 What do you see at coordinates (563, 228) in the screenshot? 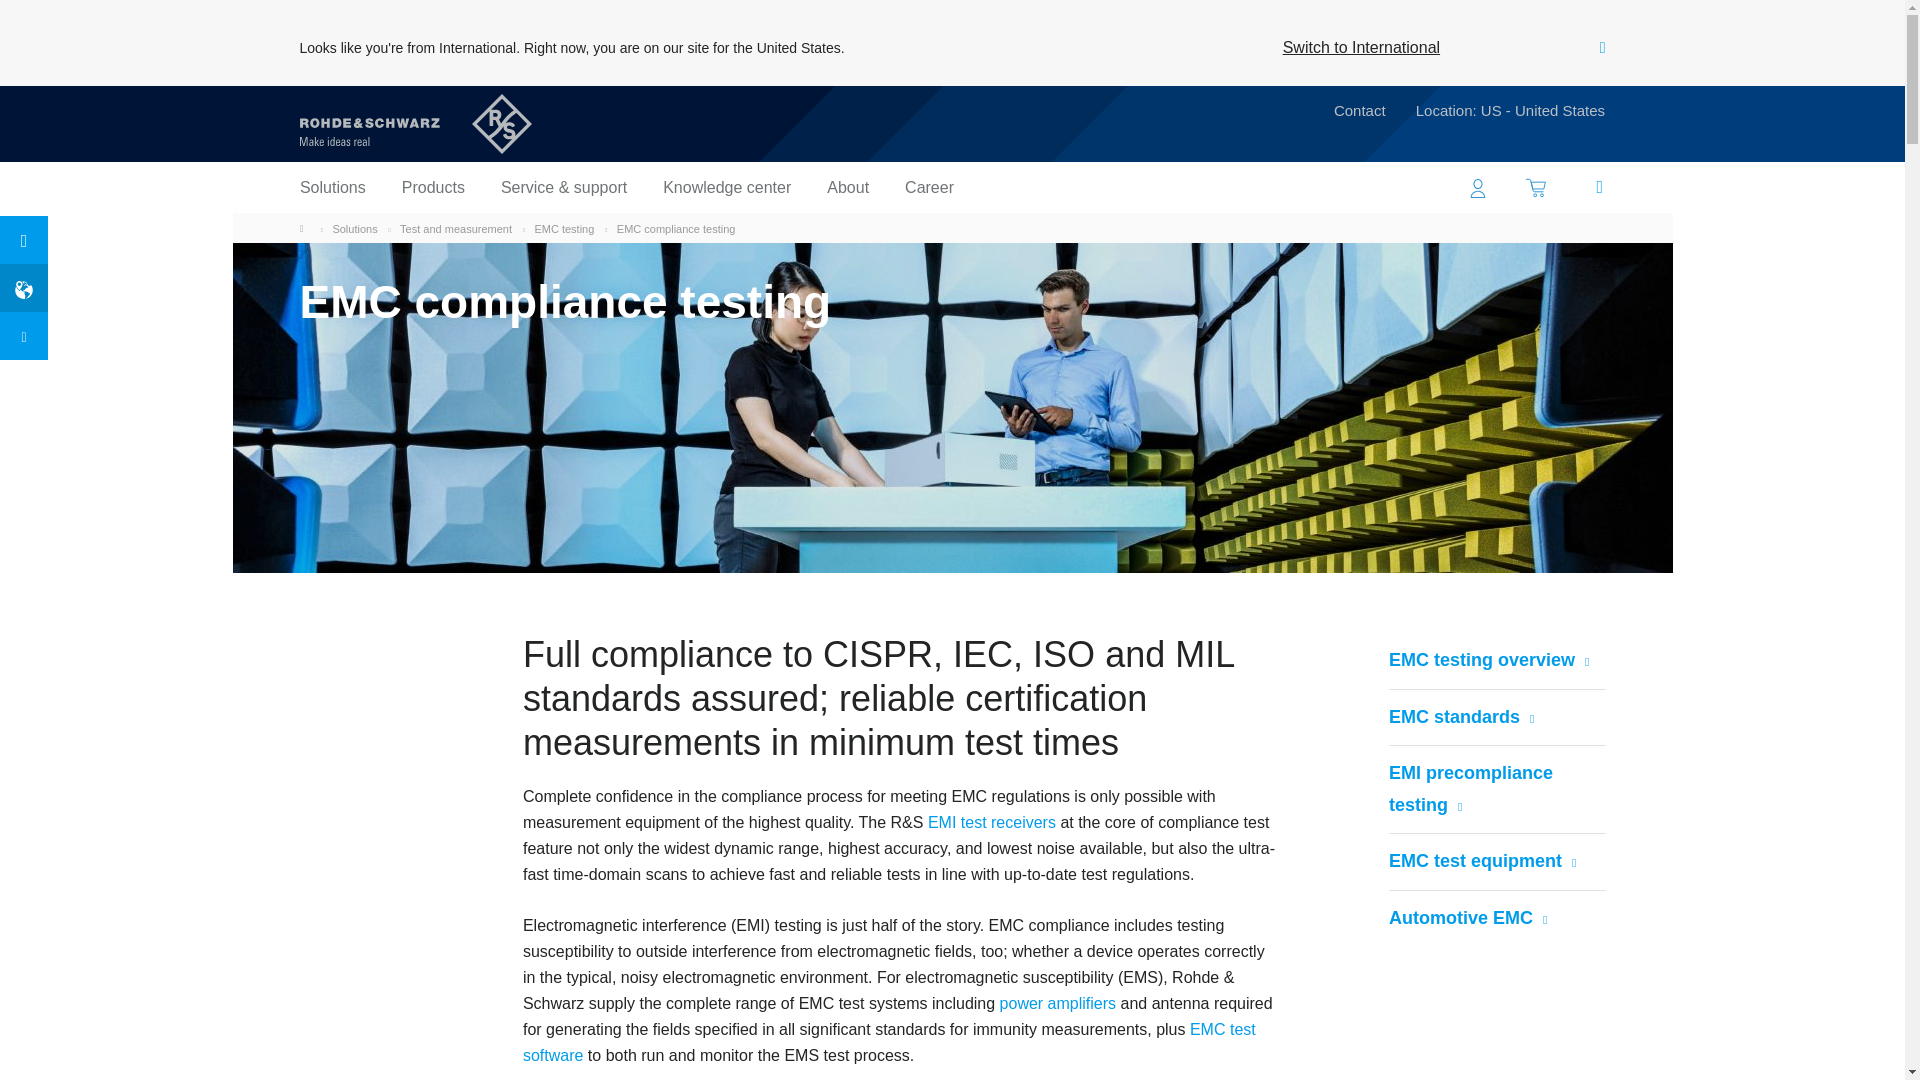
I see `EMC testing` at bounding box center [563, 228].